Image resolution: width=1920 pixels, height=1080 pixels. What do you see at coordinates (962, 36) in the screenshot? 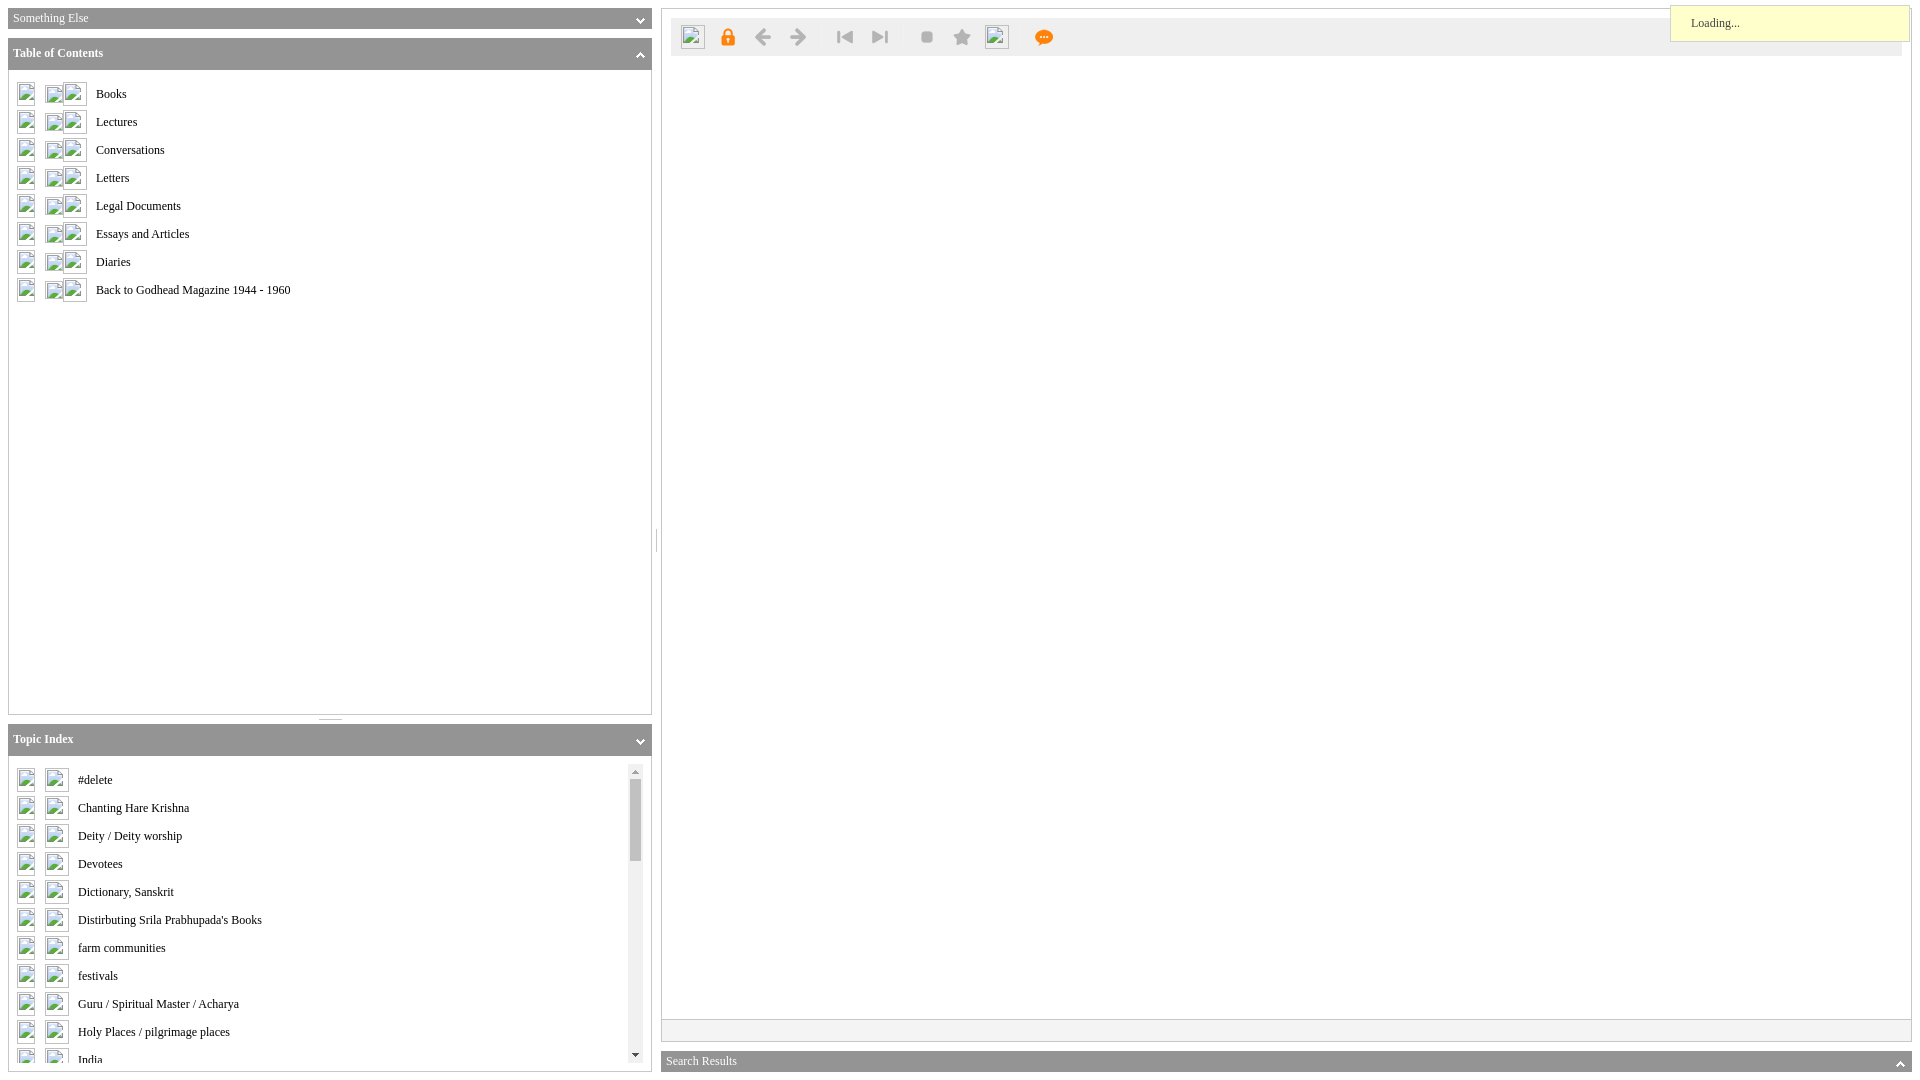
I see `Bookmark` at bounding box center [962, 36].